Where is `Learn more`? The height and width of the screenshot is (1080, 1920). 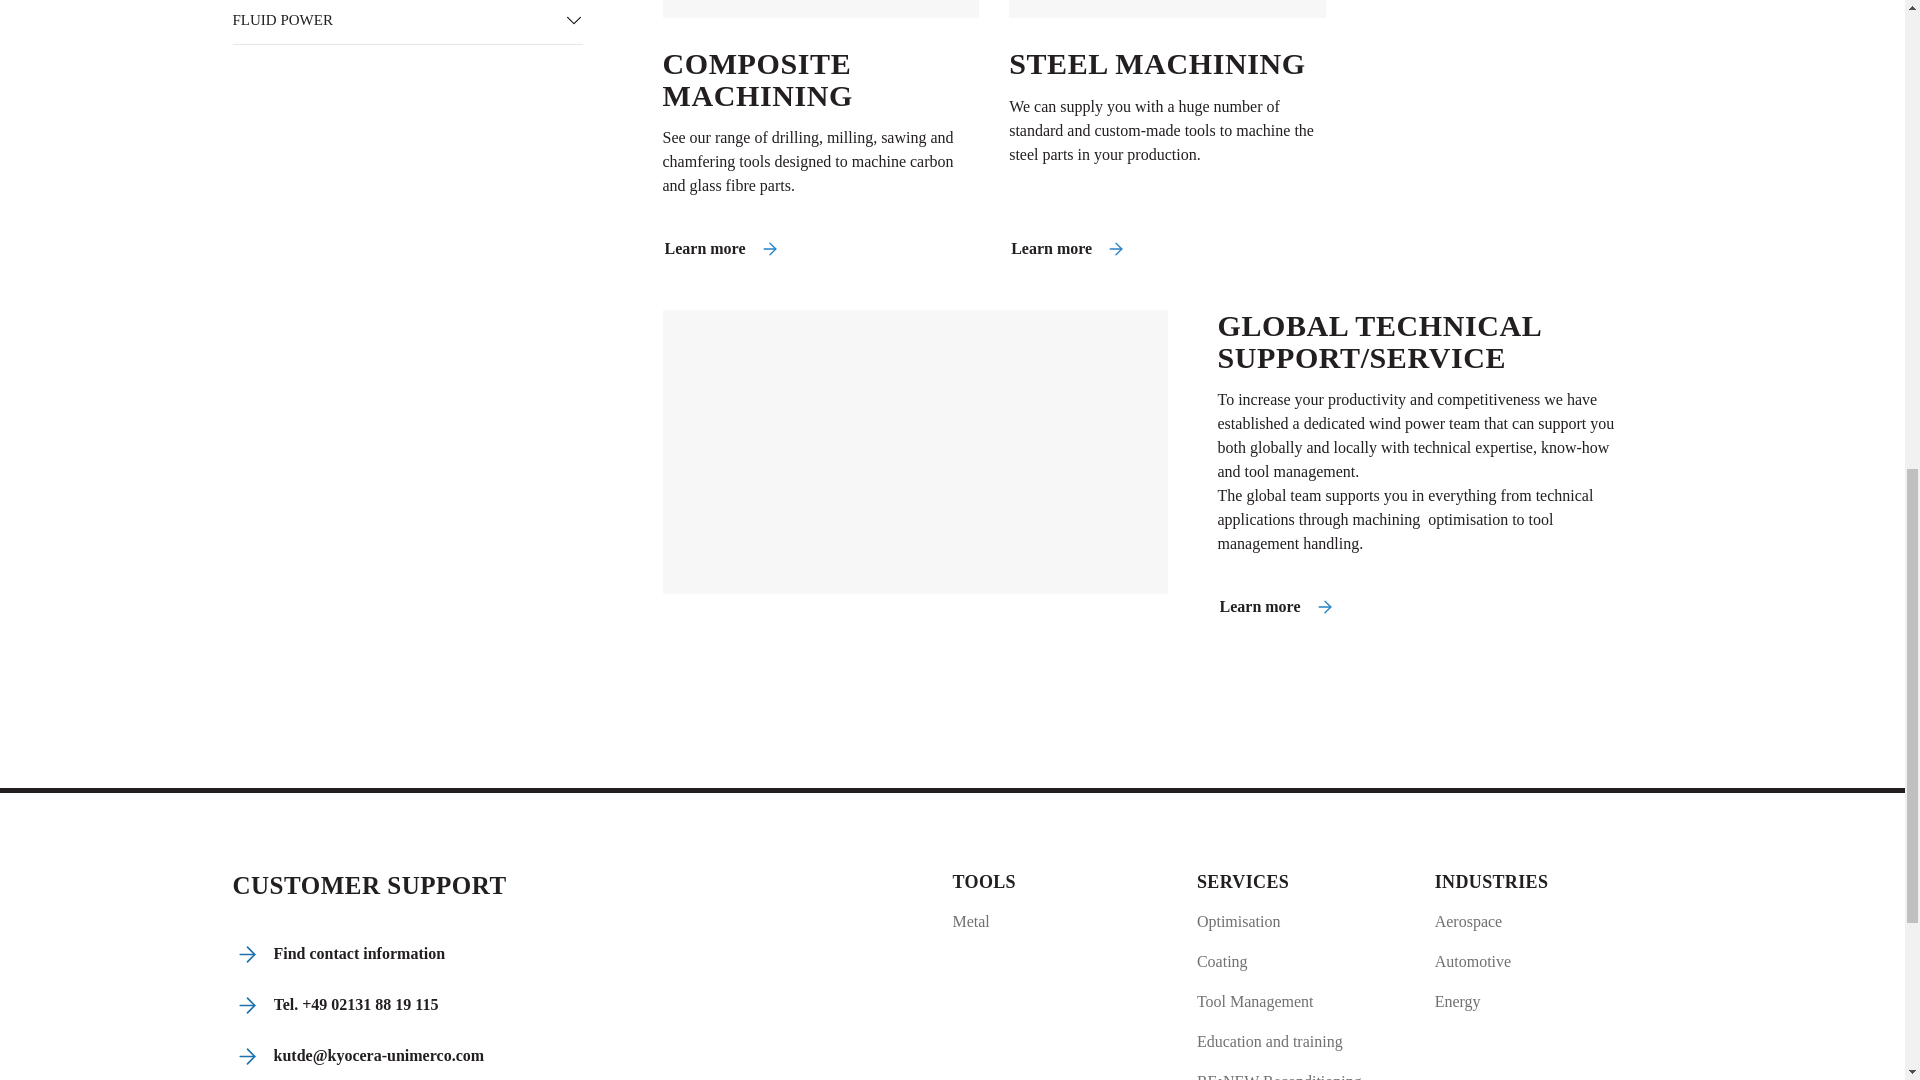
Learn more is located at coordinates (722, 248).